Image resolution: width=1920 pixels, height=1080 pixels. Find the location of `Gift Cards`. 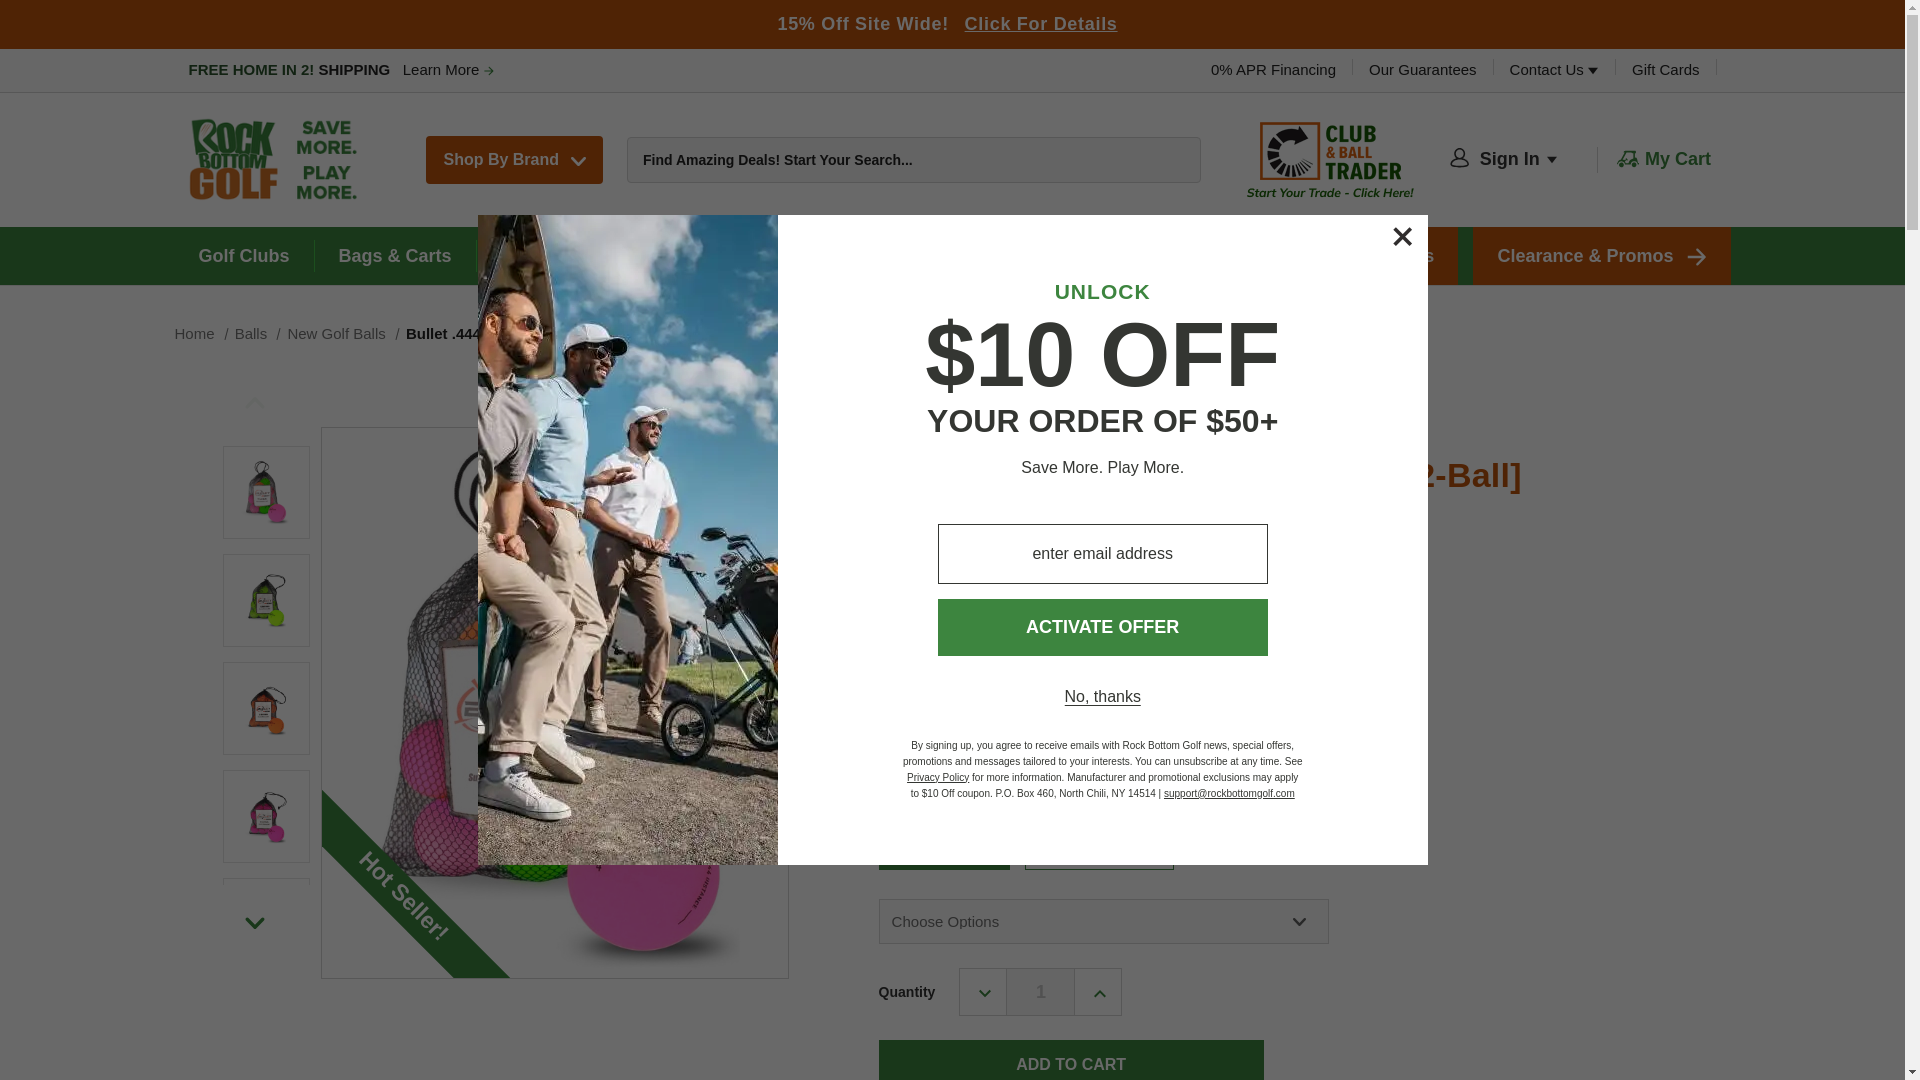

Gift Cards is located at coordinates (1666, 68).